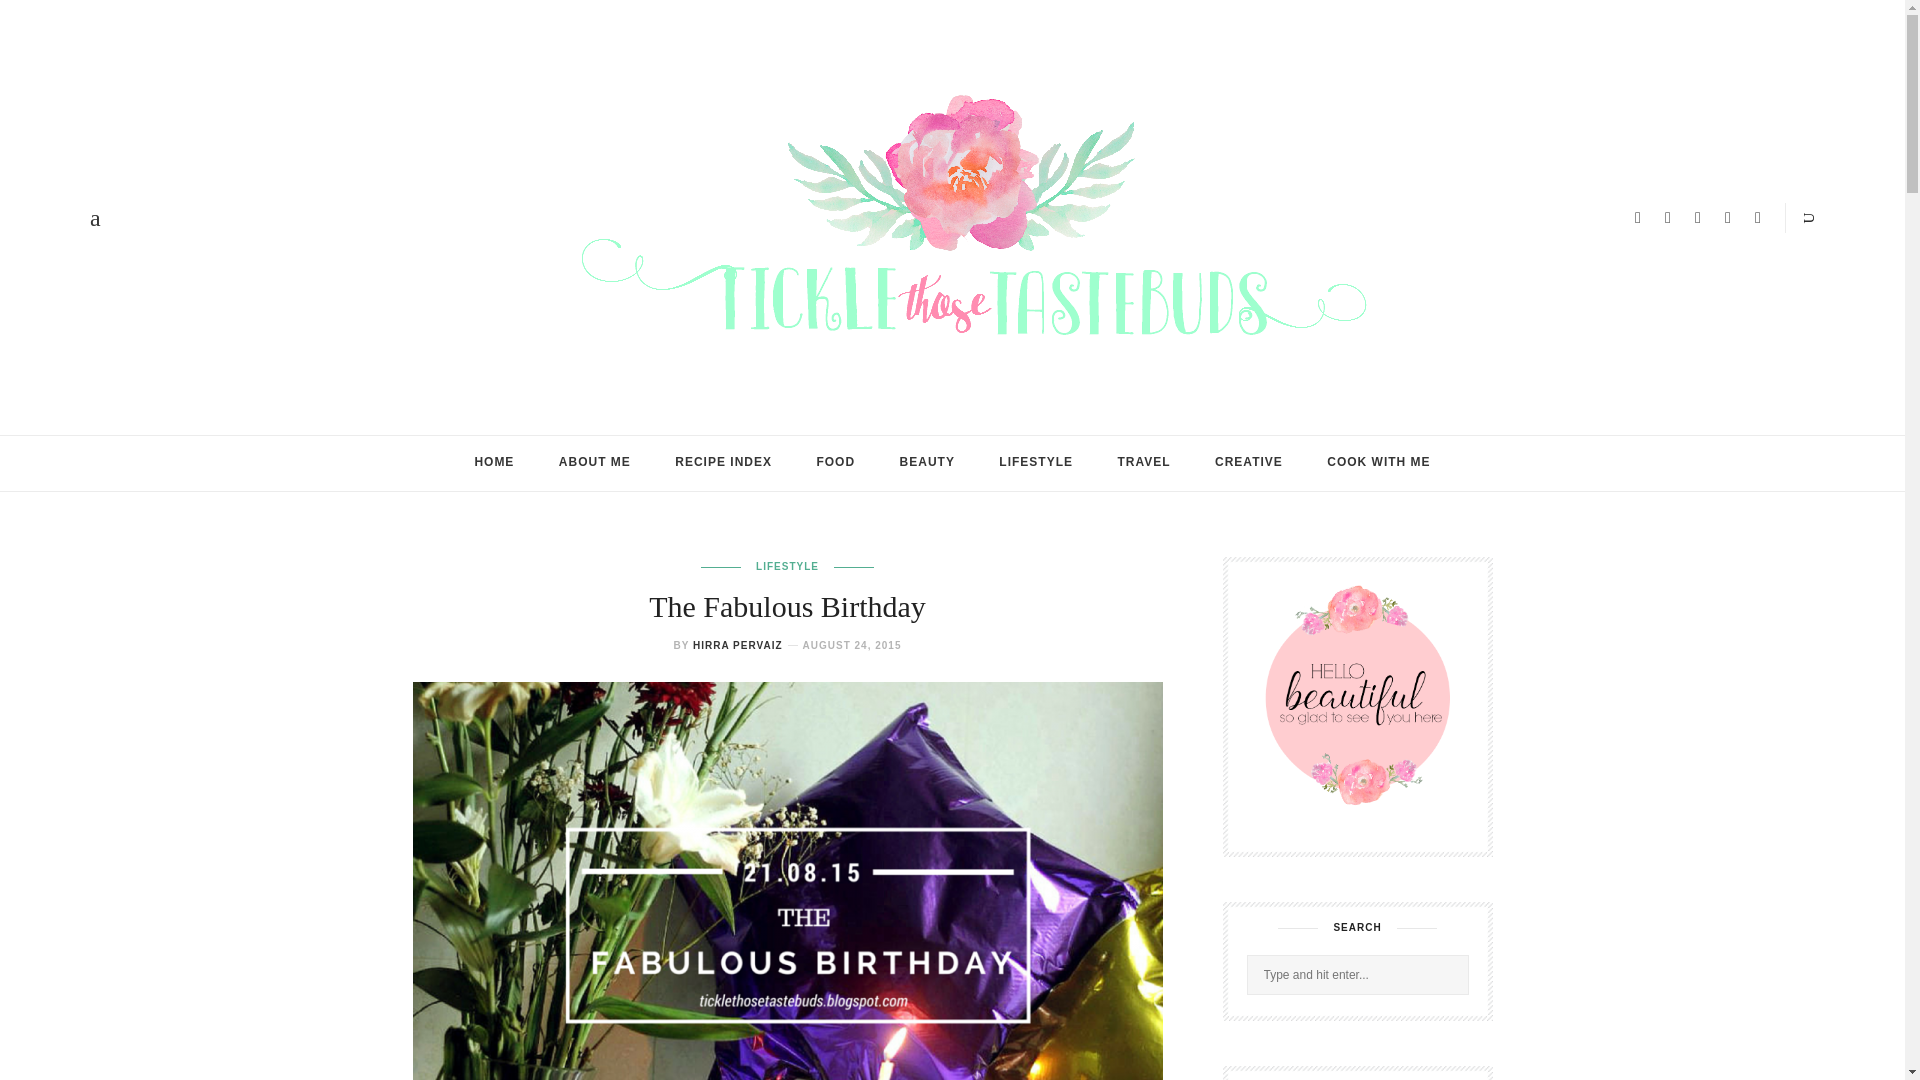 Image resolution: width=1920 pixels, height=1080 pixels. What do you see at coordinates (788, 566) in the screenshot?
I see `LIFESTYLE` at bounding box center [788, 566].